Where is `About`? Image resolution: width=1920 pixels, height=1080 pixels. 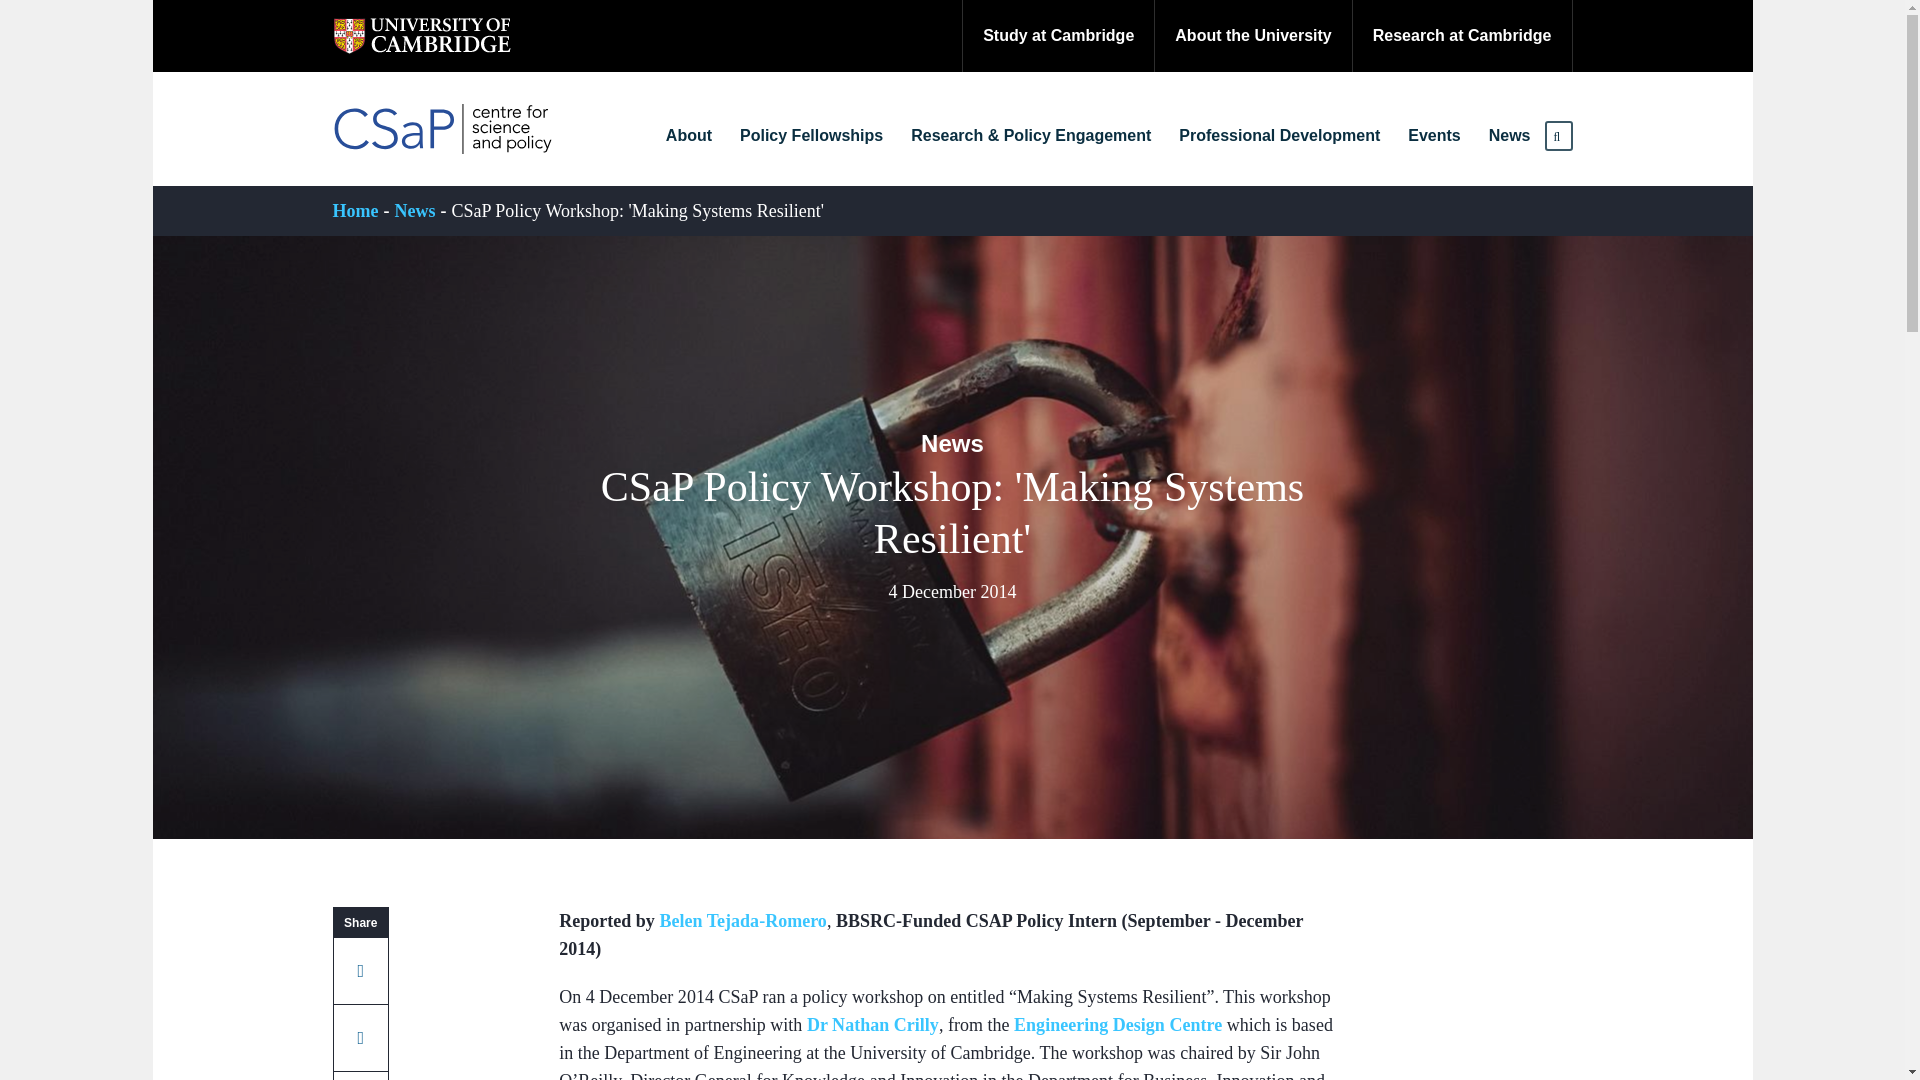
About is located at coordinates (689, 136).